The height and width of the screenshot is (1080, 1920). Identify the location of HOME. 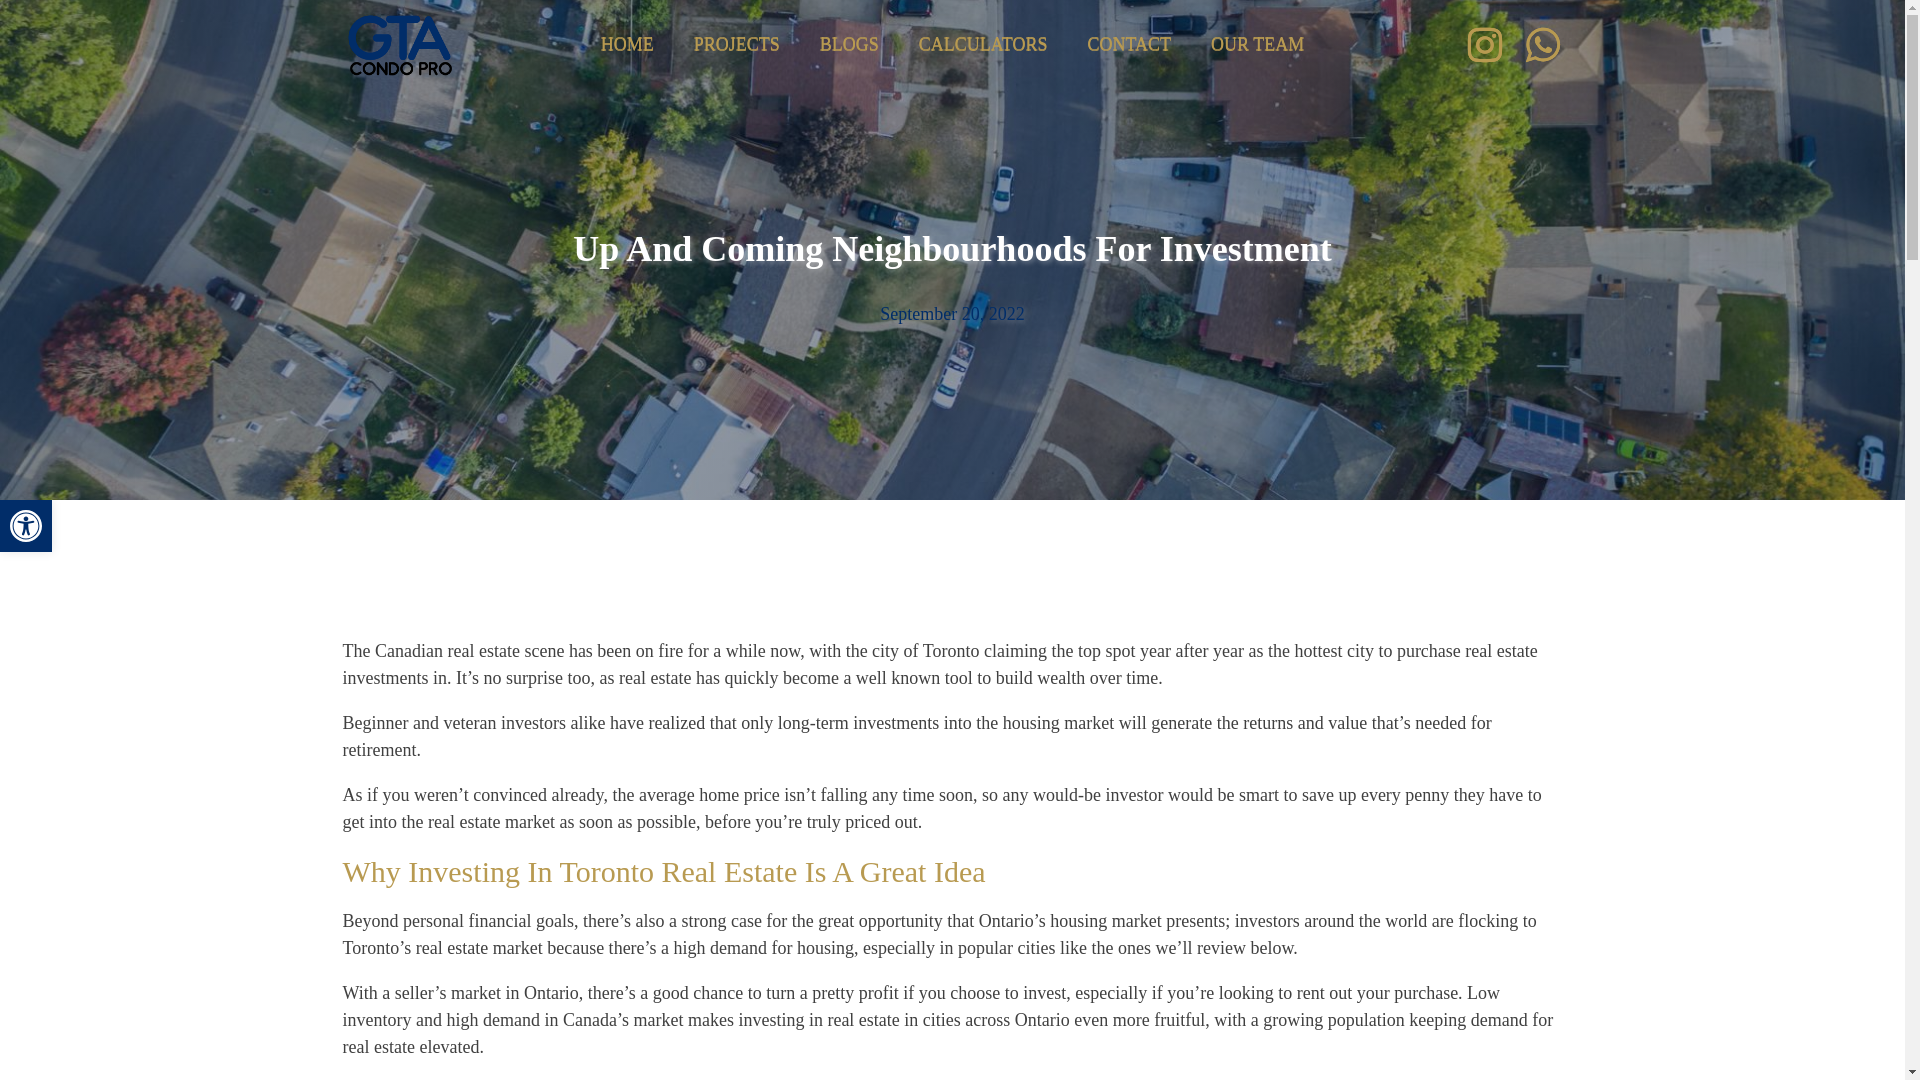
(627, 46).